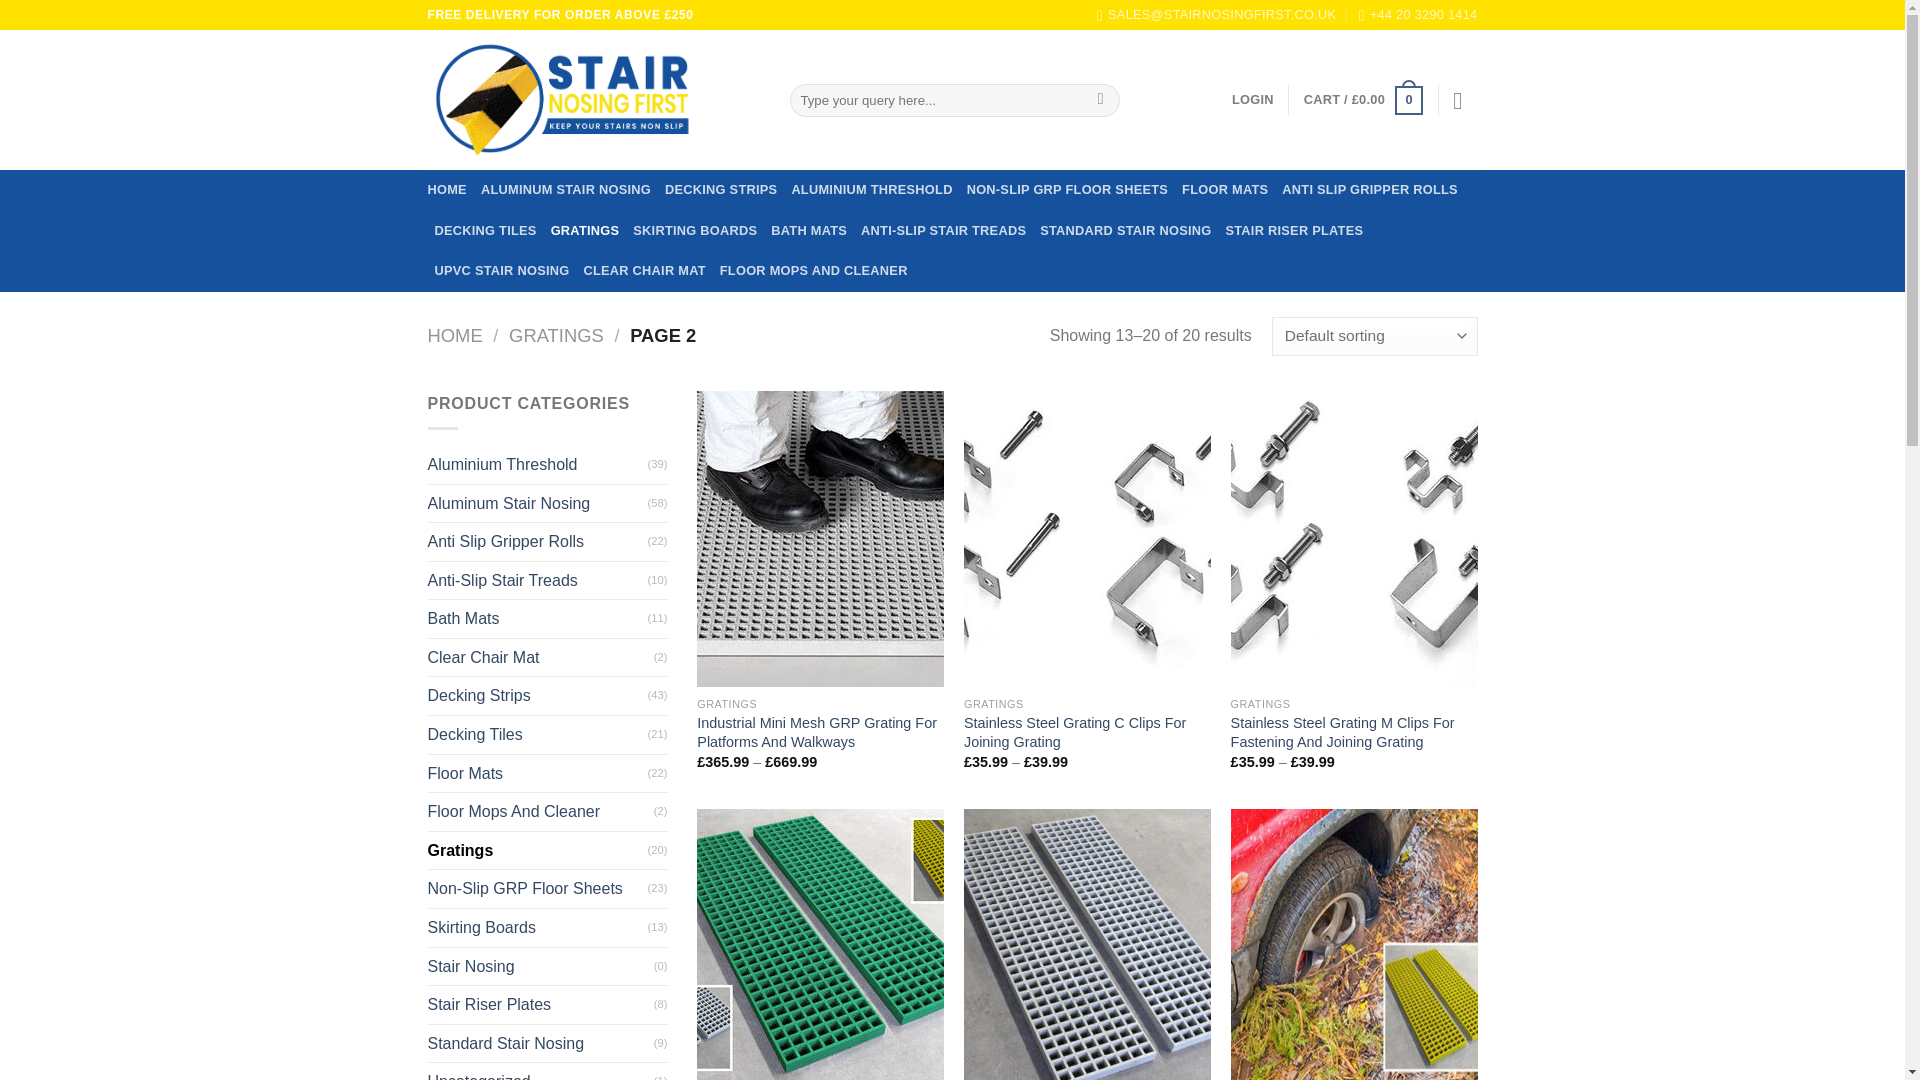 The width and height of the screenshot is (1920, 1080). I want to click on ALUMINUM STAIR NOSING, so click(566, 189).